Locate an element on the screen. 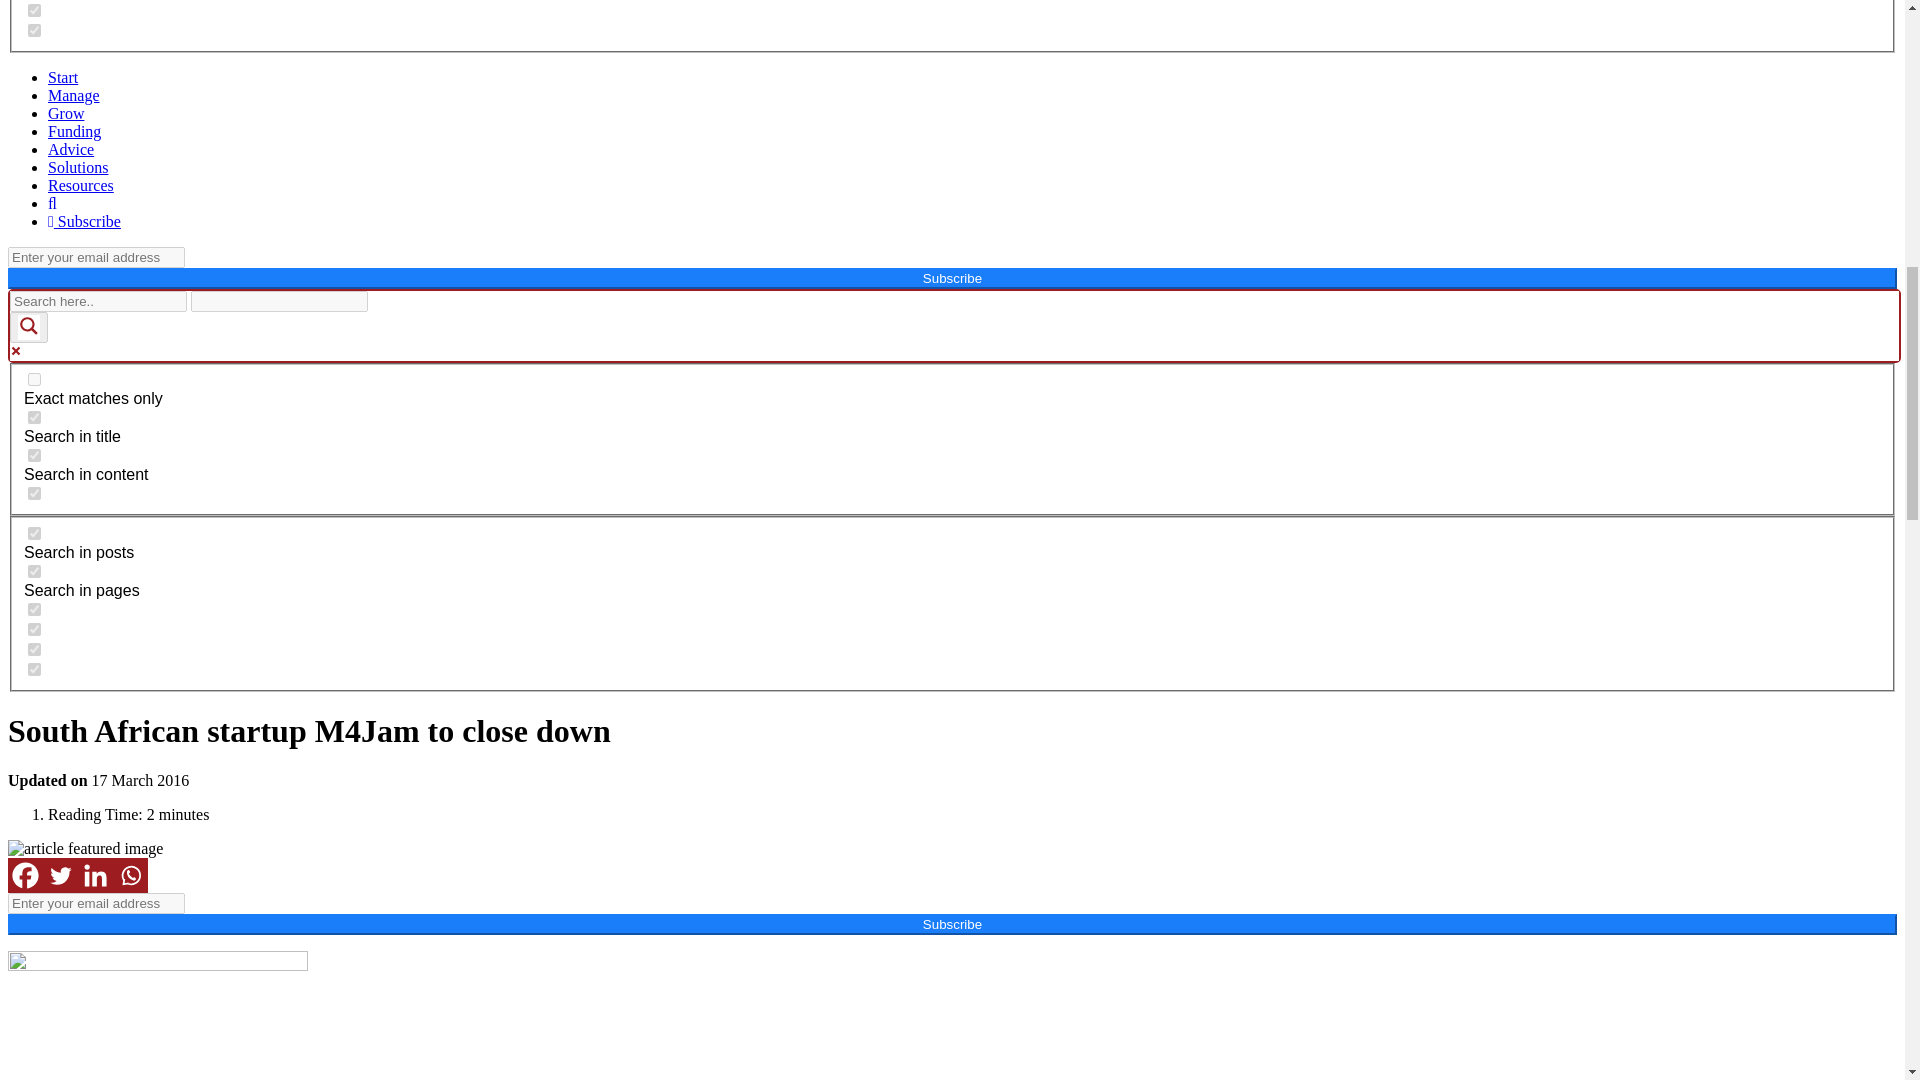  exact is located at coordinates (34, 378).